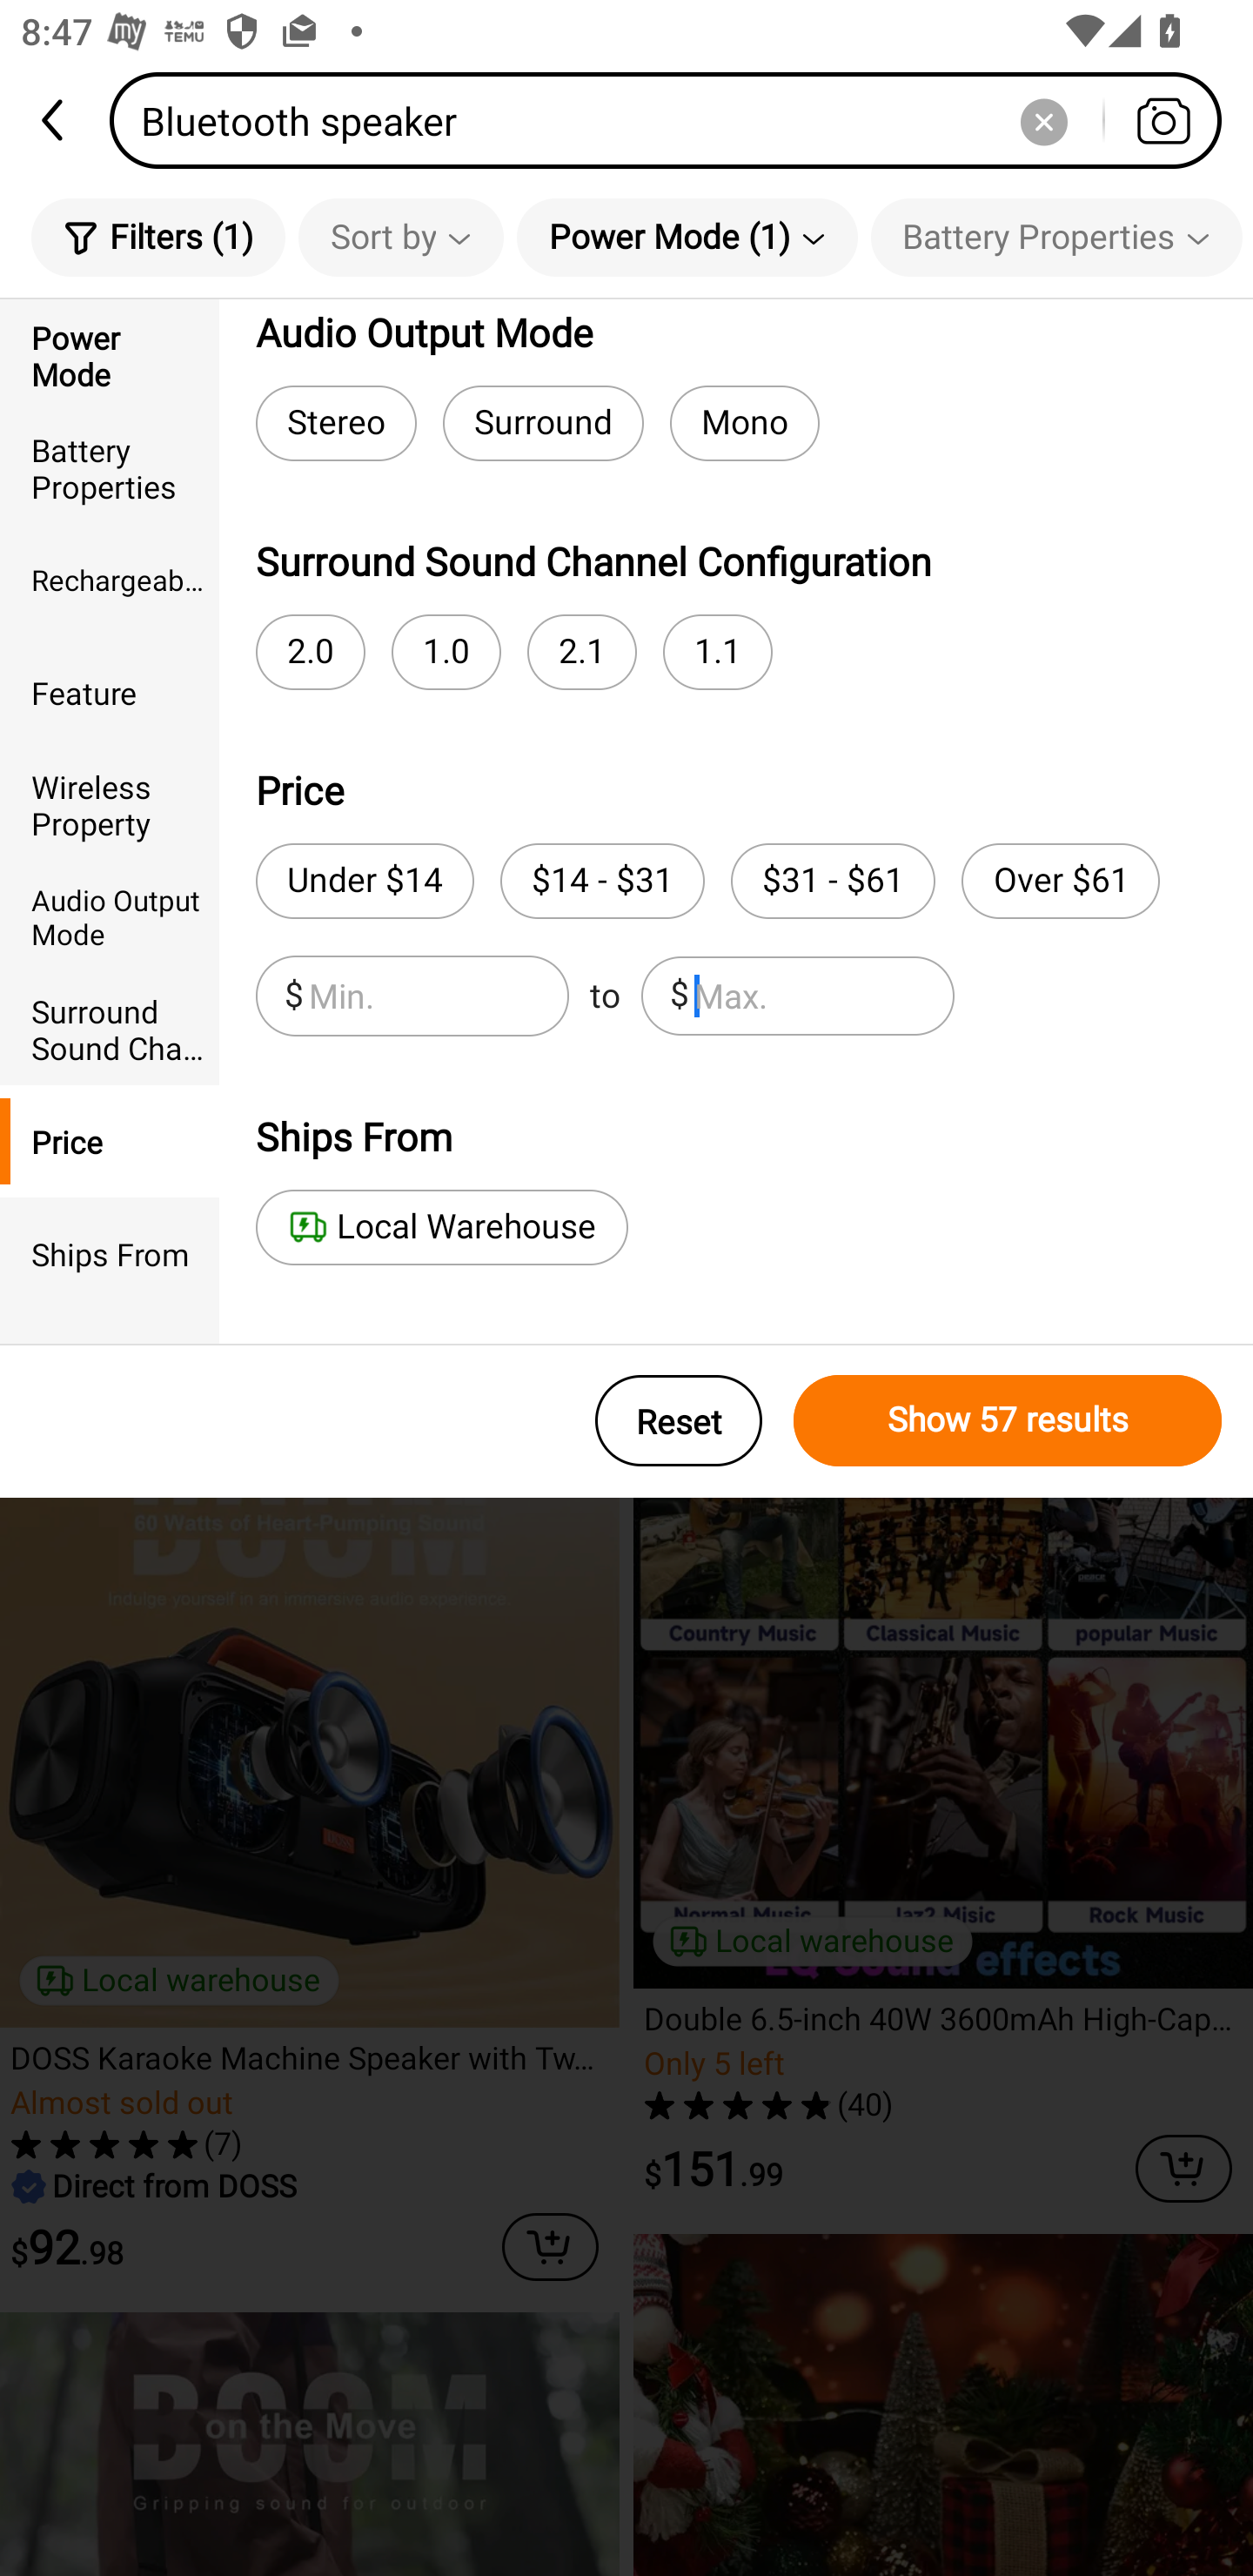  I want to click on Price, so click(110, 1141).